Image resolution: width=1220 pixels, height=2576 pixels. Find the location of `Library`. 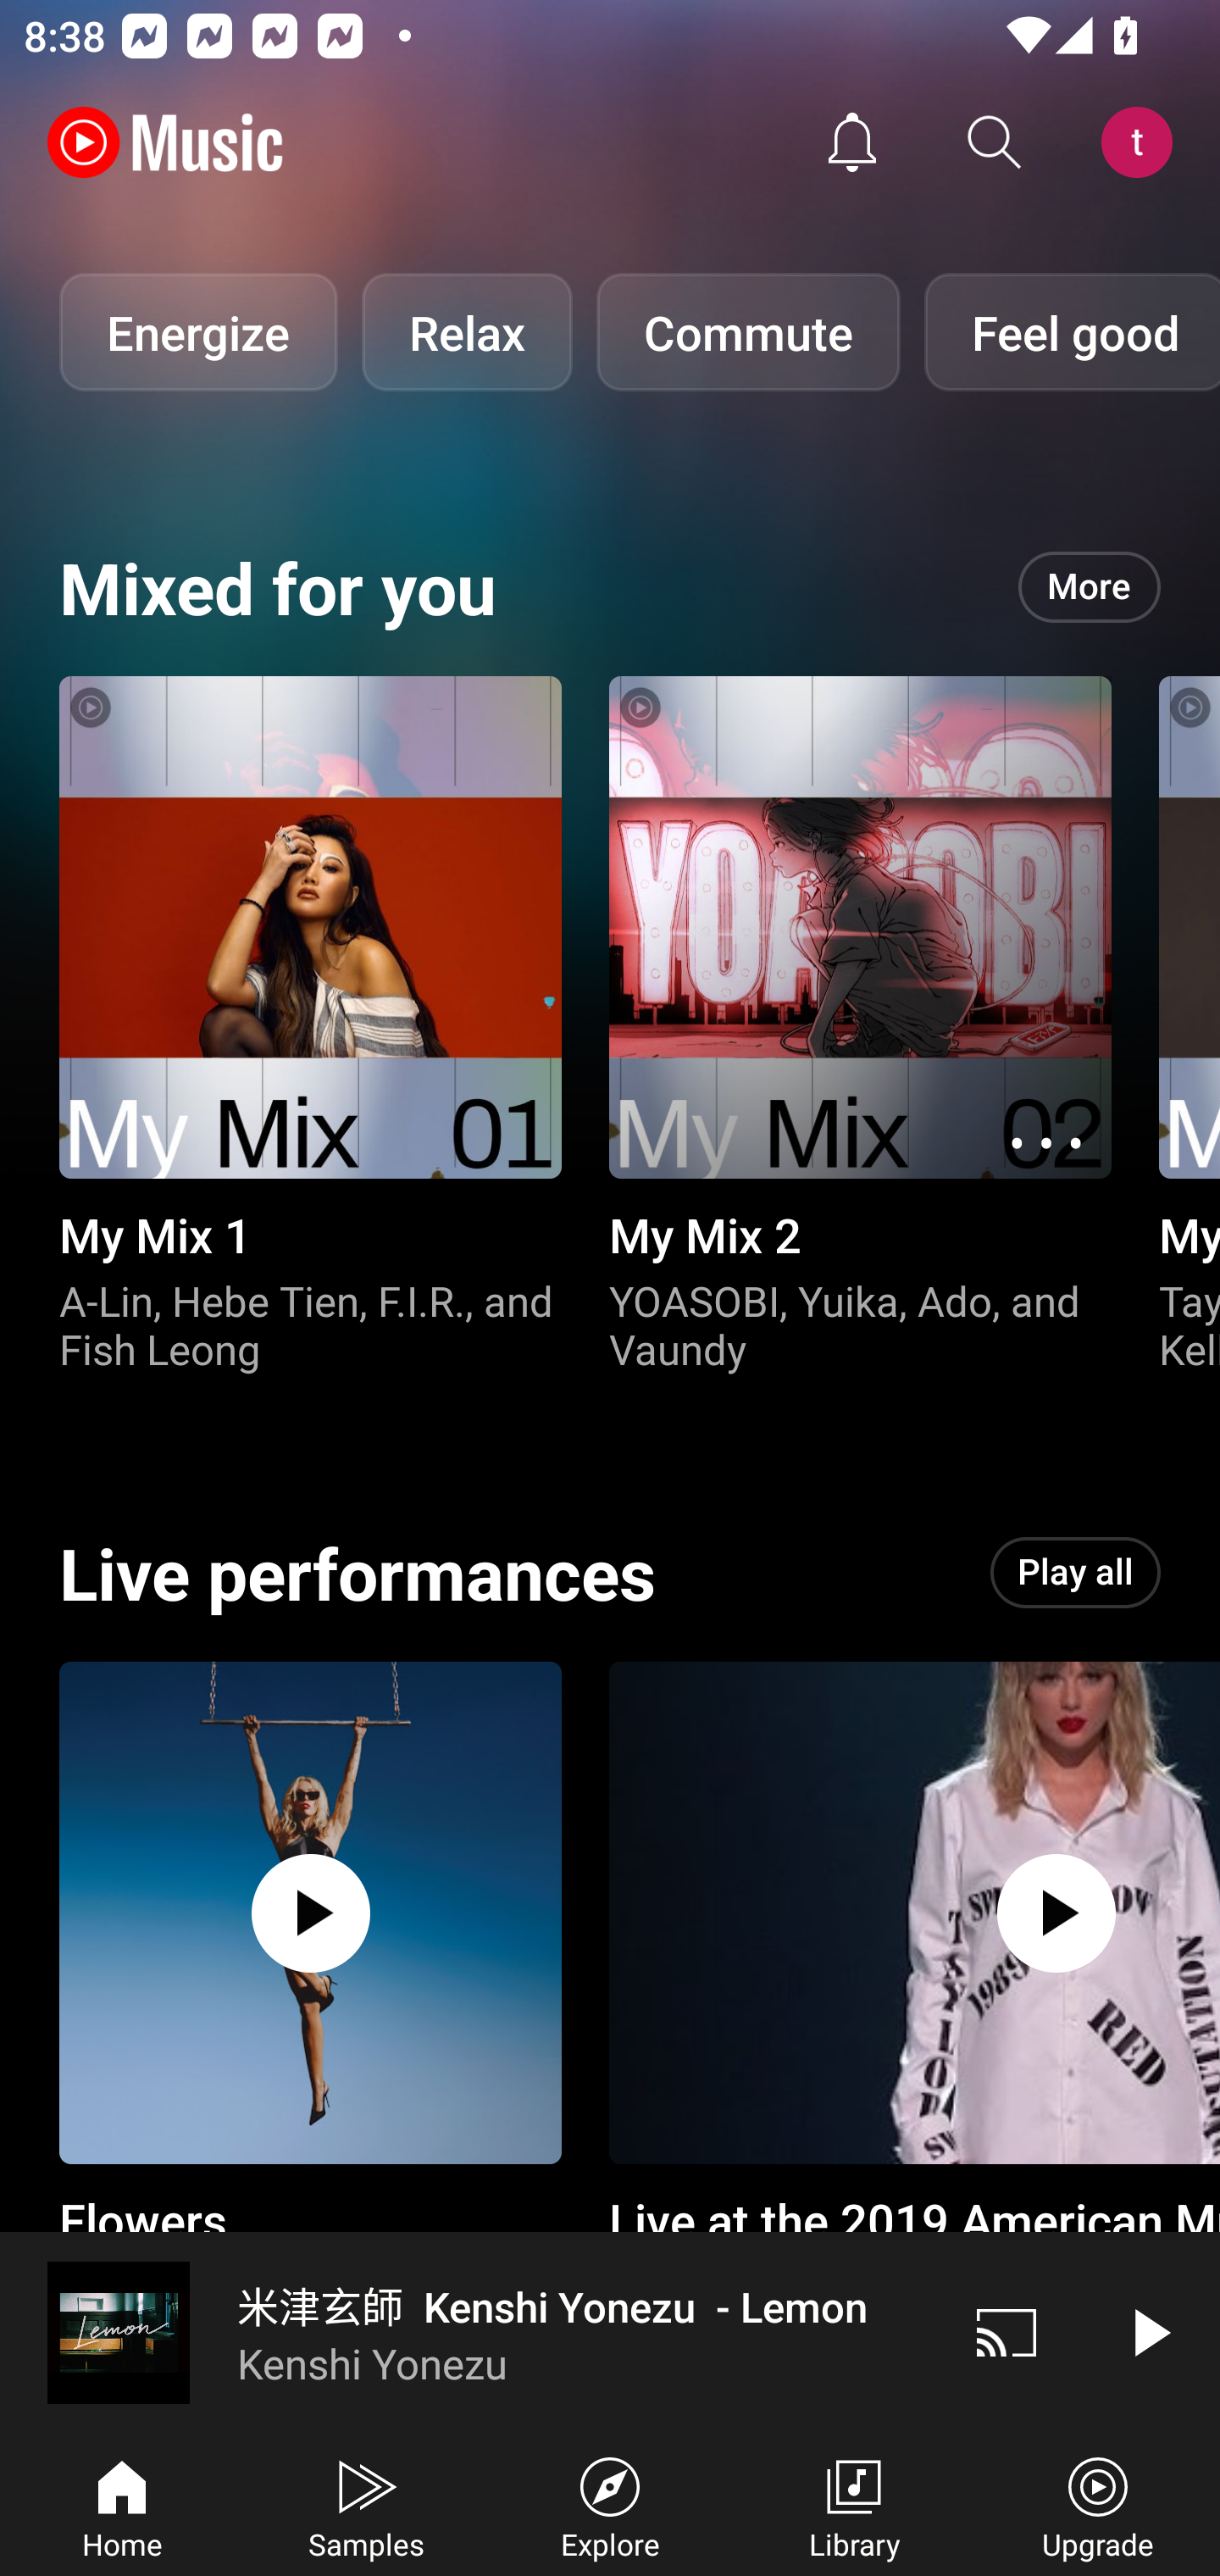

Library is located at coordinates (854, 2505).